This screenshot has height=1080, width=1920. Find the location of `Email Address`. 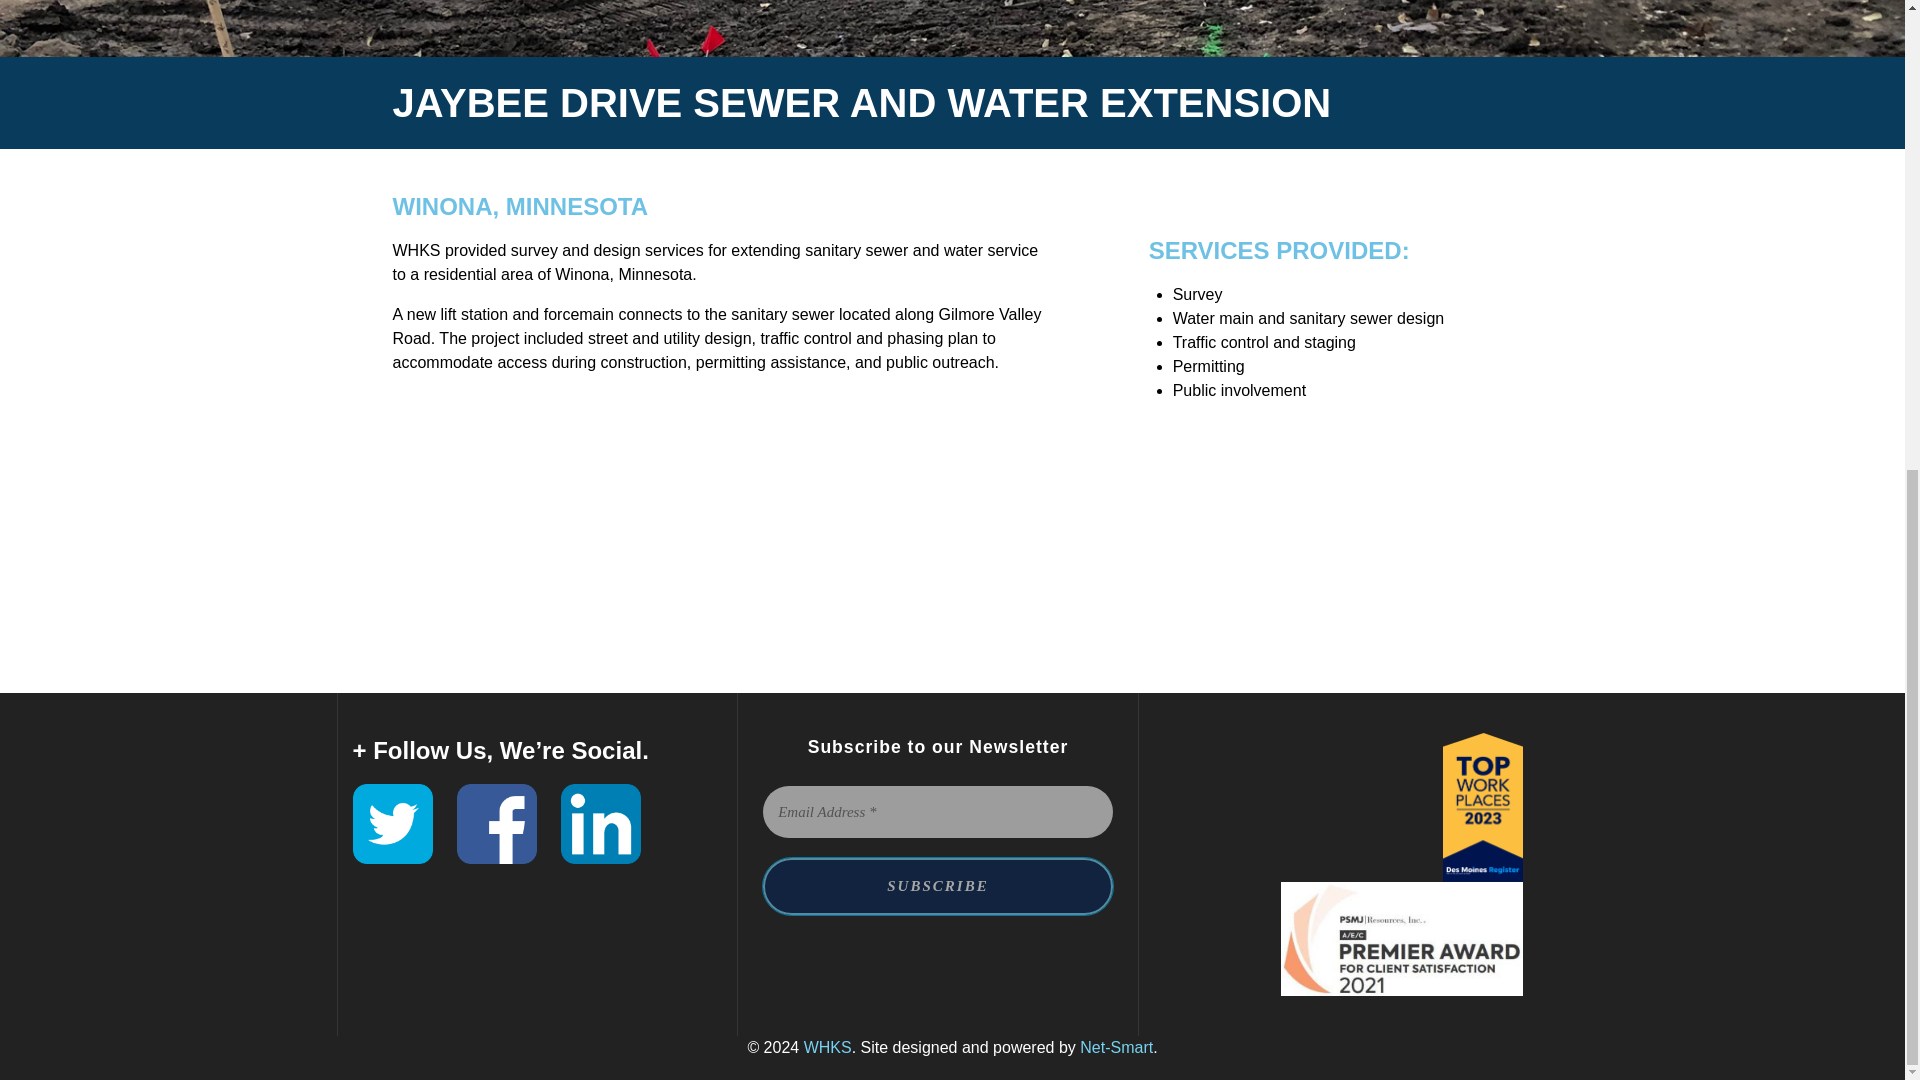

Email Address is located at coordinates (938, 812).